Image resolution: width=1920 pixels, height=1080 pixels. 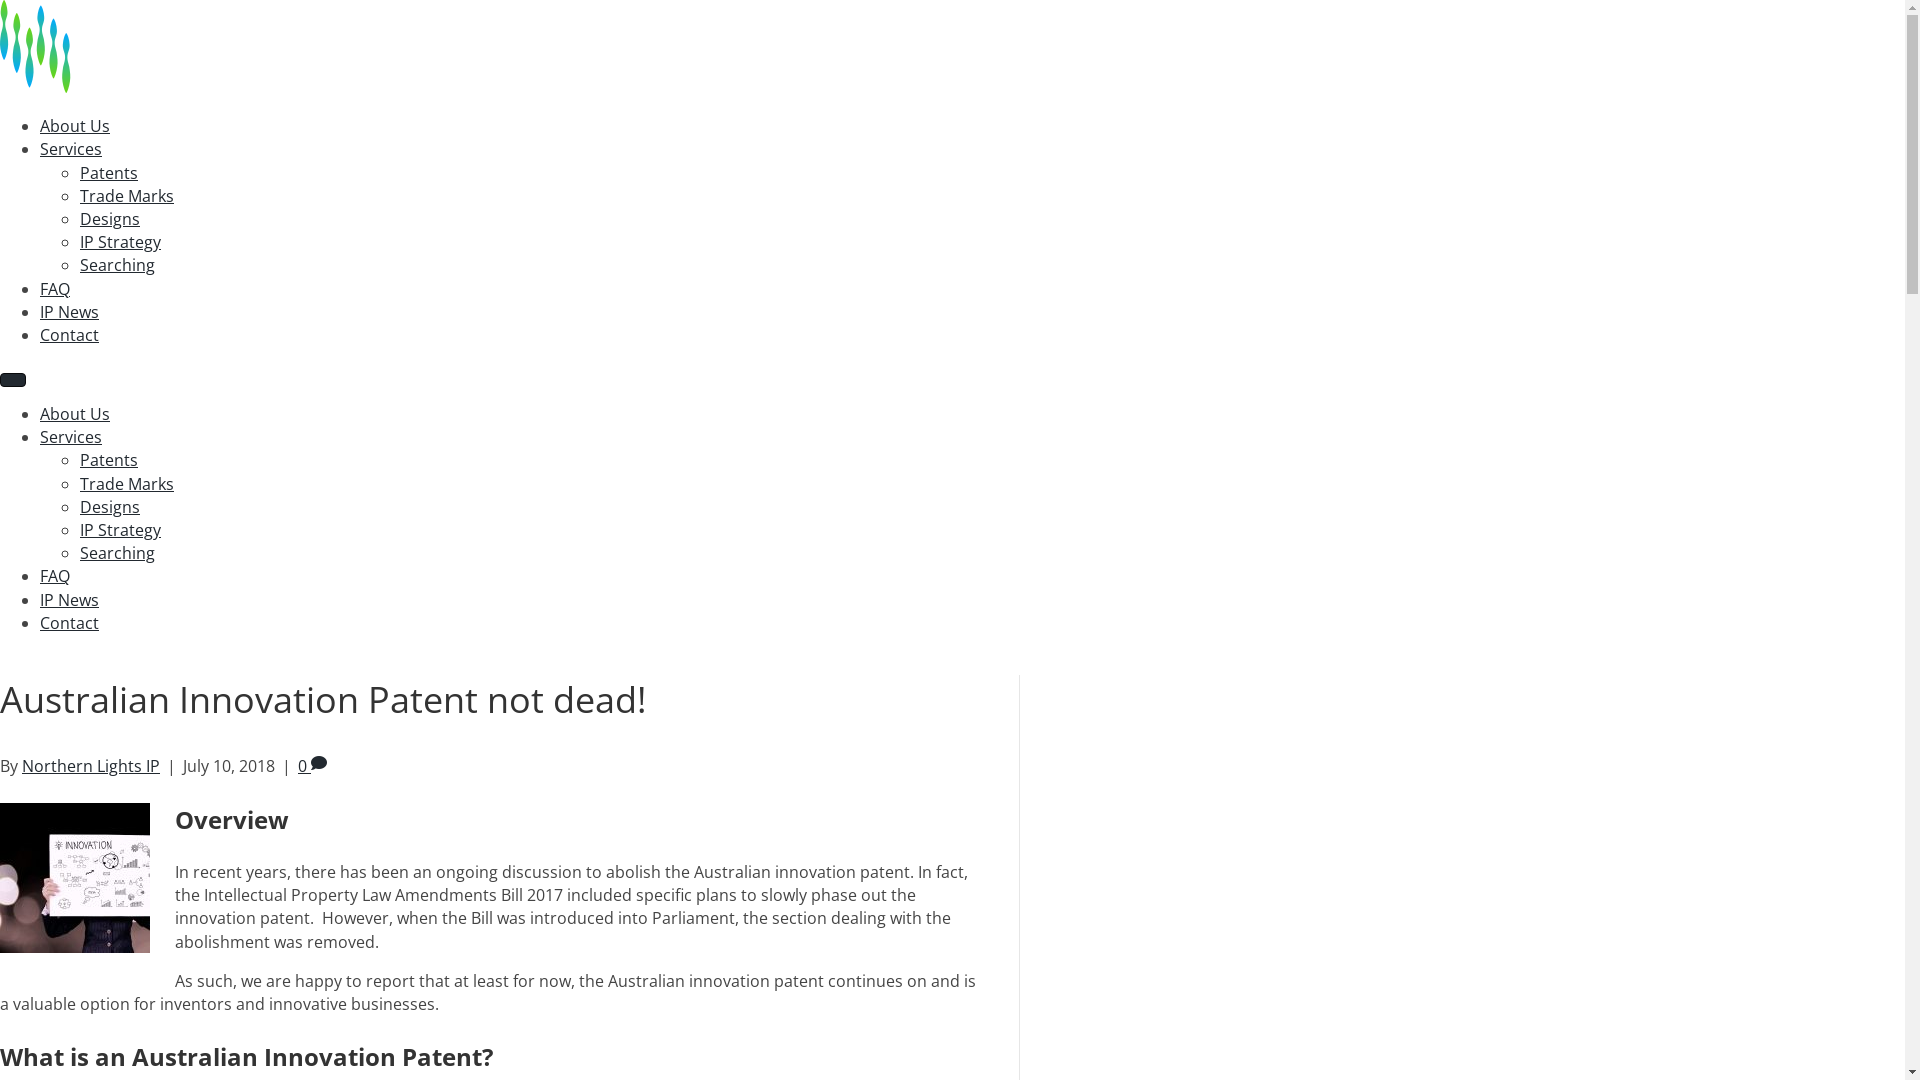 What do you see at coordinates (75, 414) in the screenshot?
I see `About Us` at bounding box center [75, 414].